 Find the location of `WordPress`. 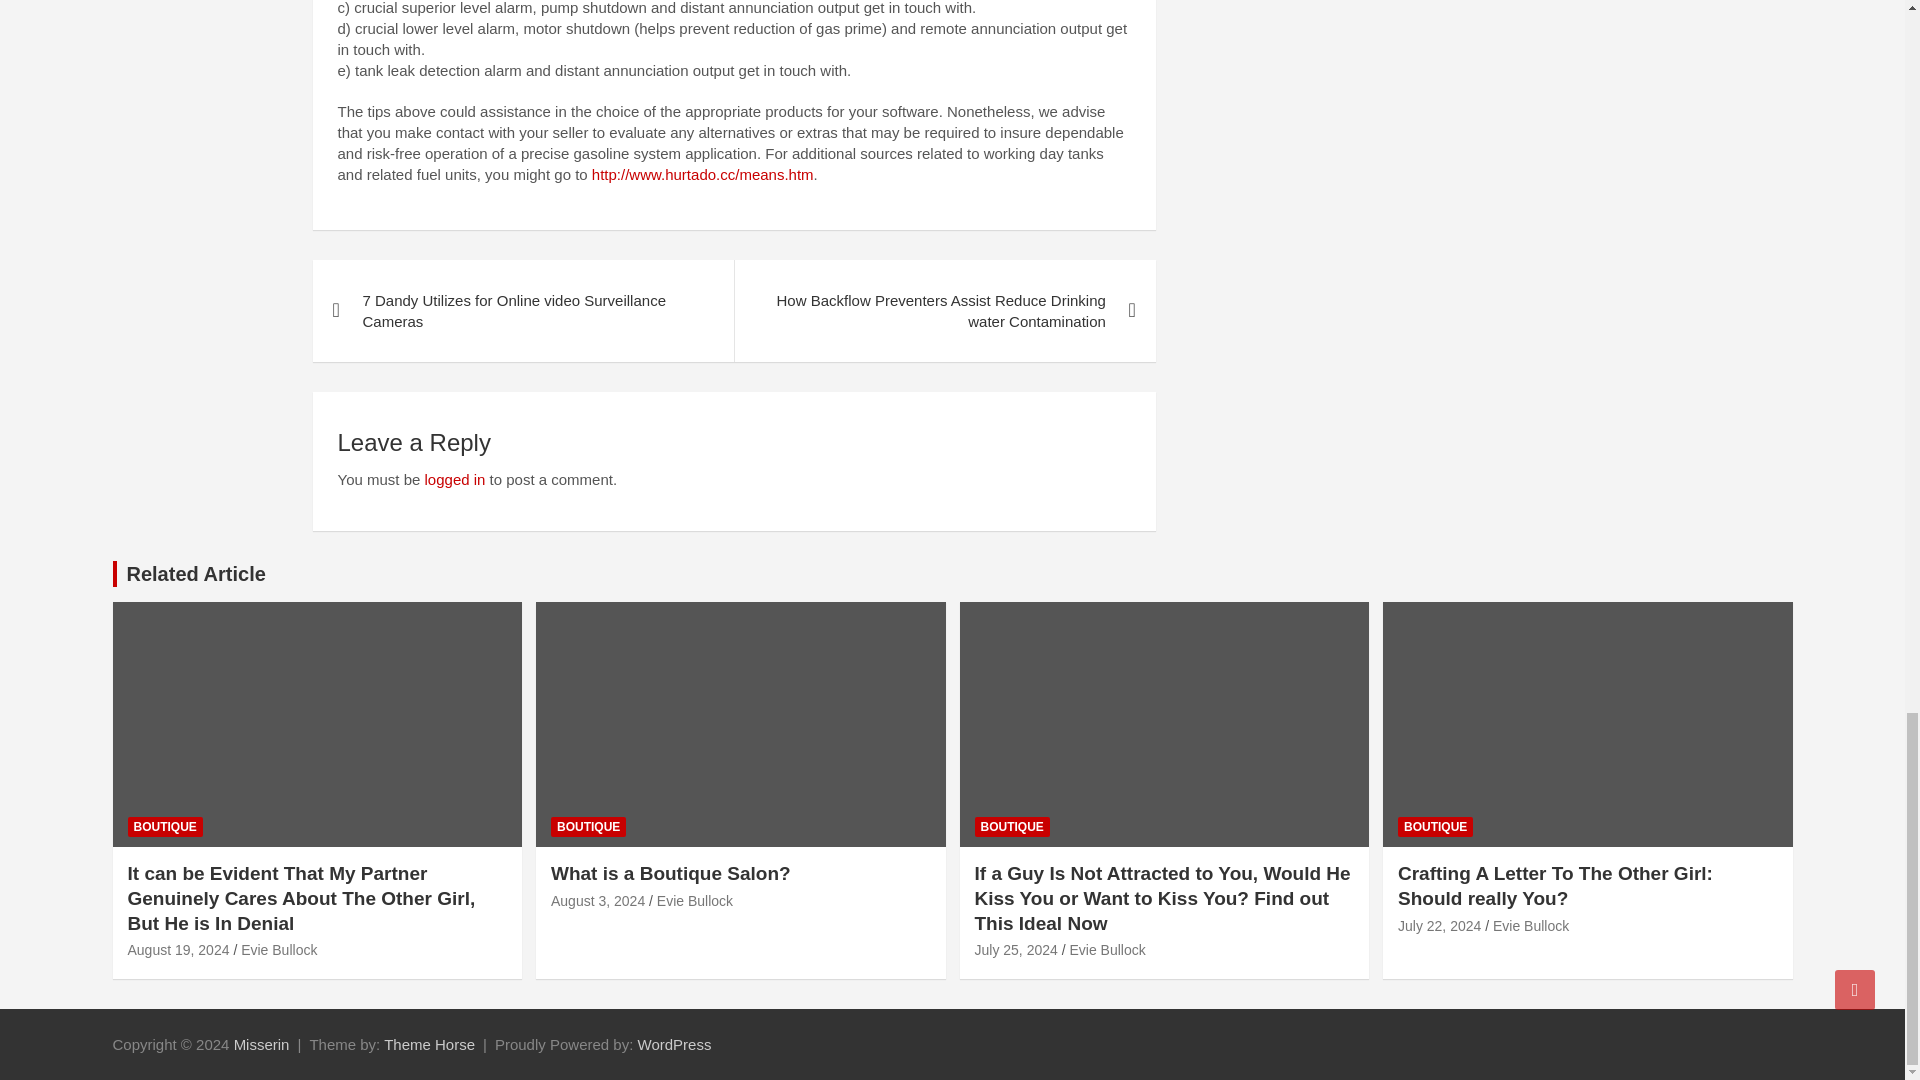

WordPress is located at coordinates (674, 1044).